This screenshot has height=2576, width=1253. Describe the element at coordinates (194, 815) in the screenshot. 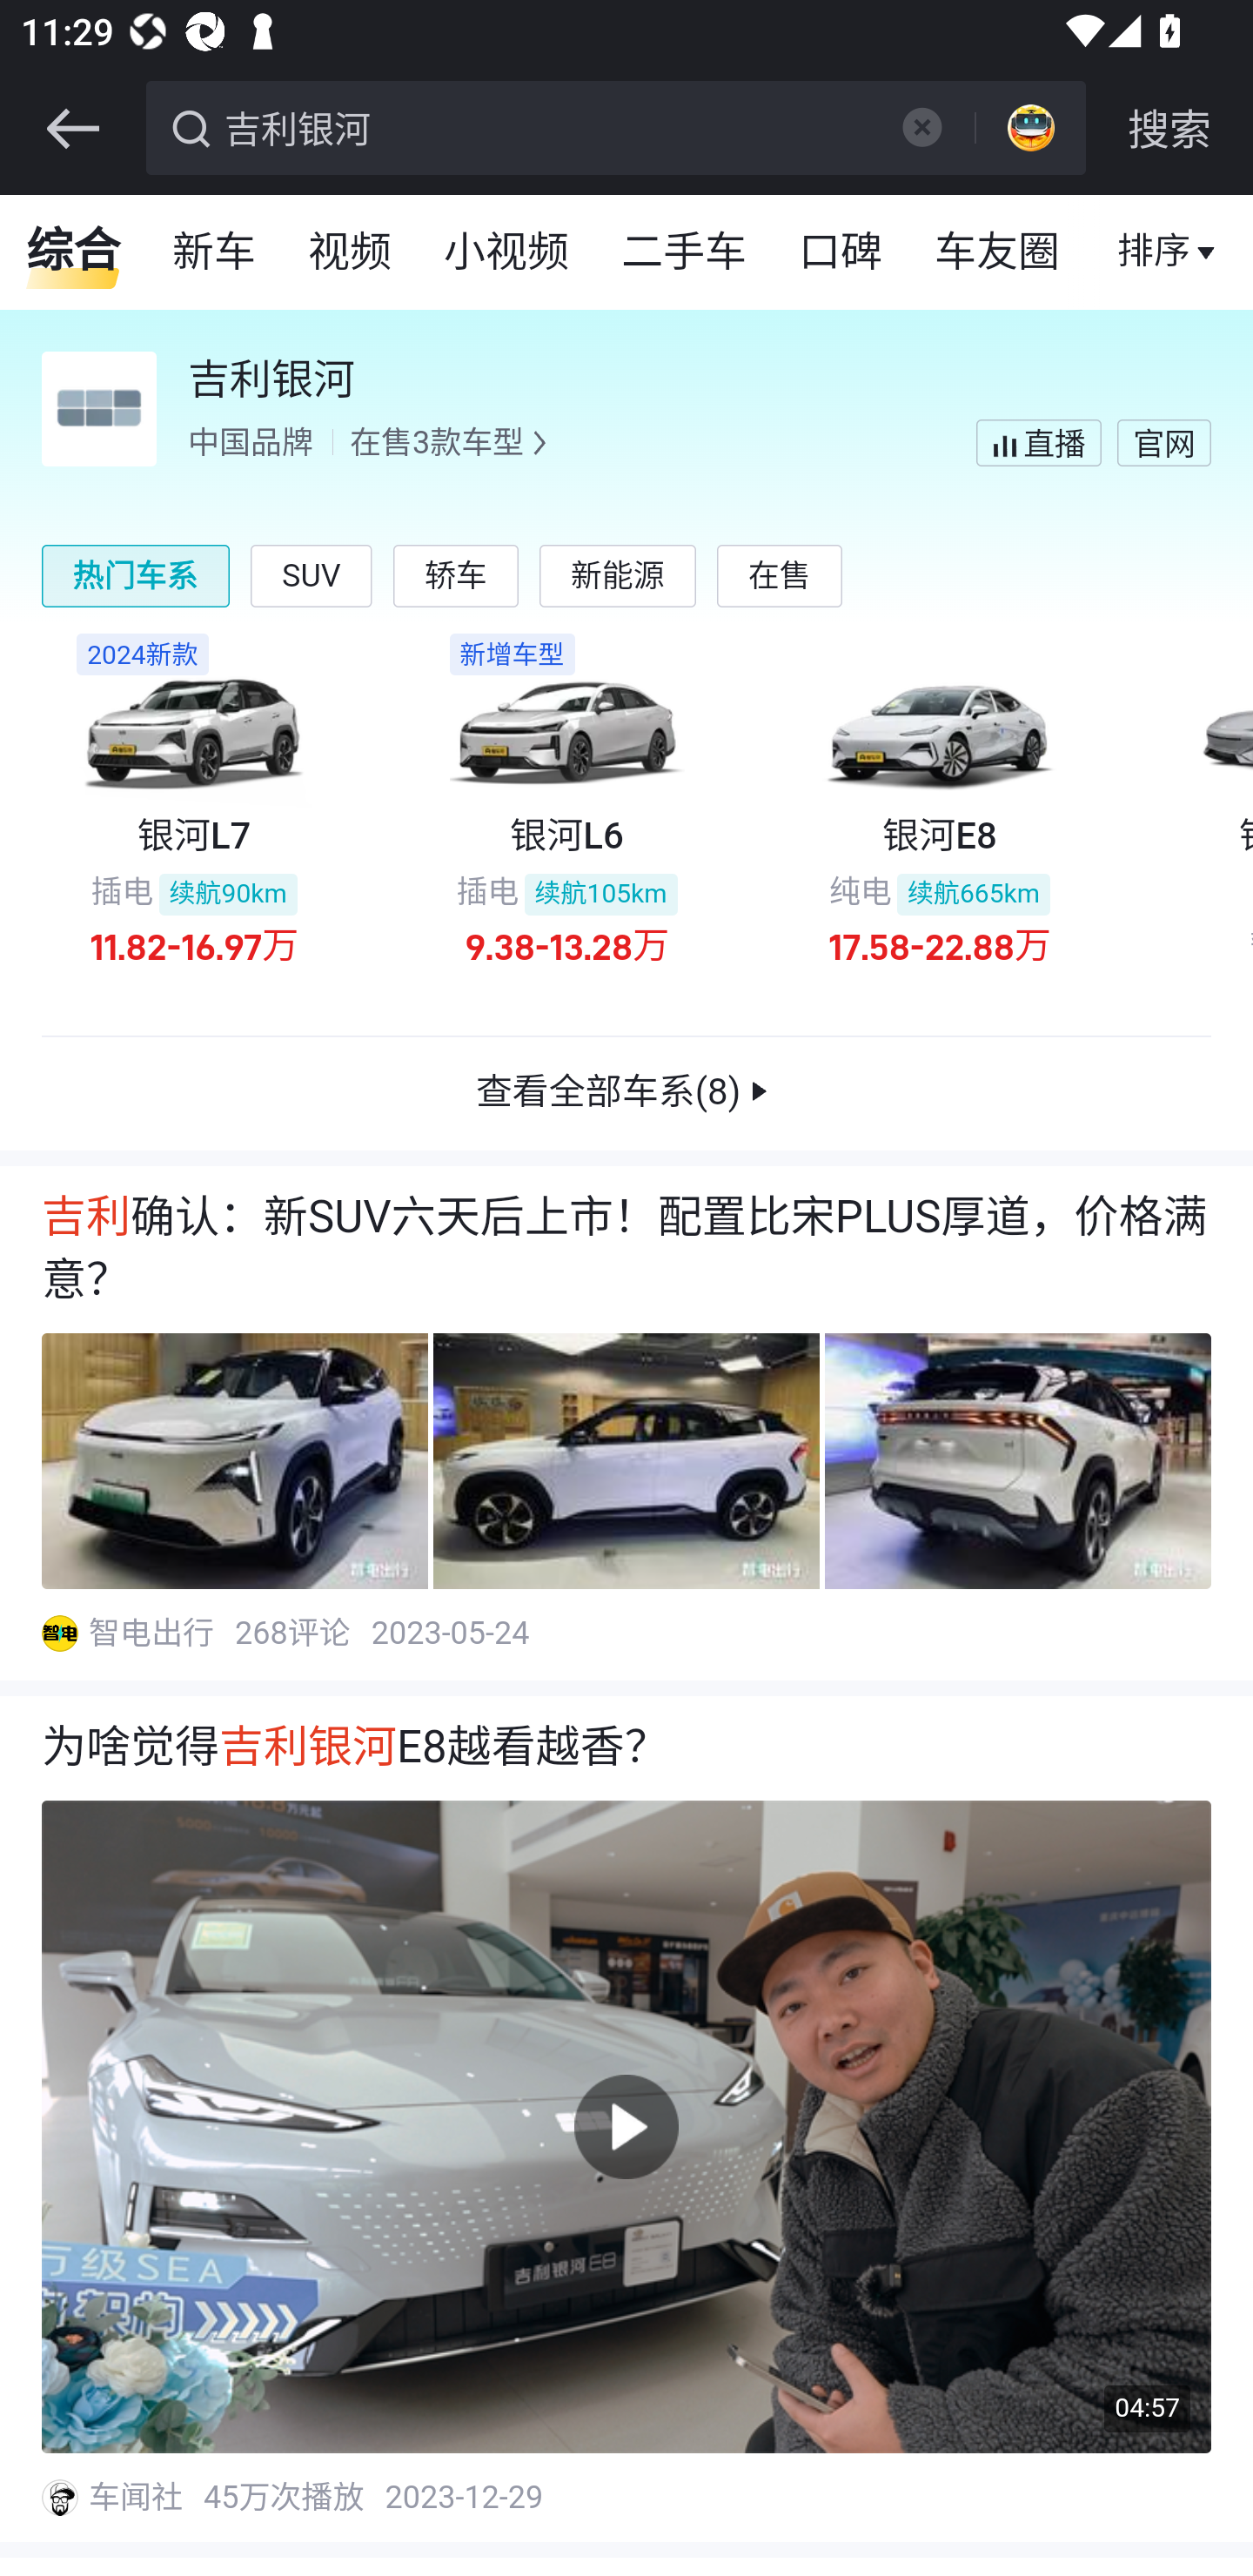

I see `2024新款 银河L7 插电续航90km 11.82-16.97万` at that location.